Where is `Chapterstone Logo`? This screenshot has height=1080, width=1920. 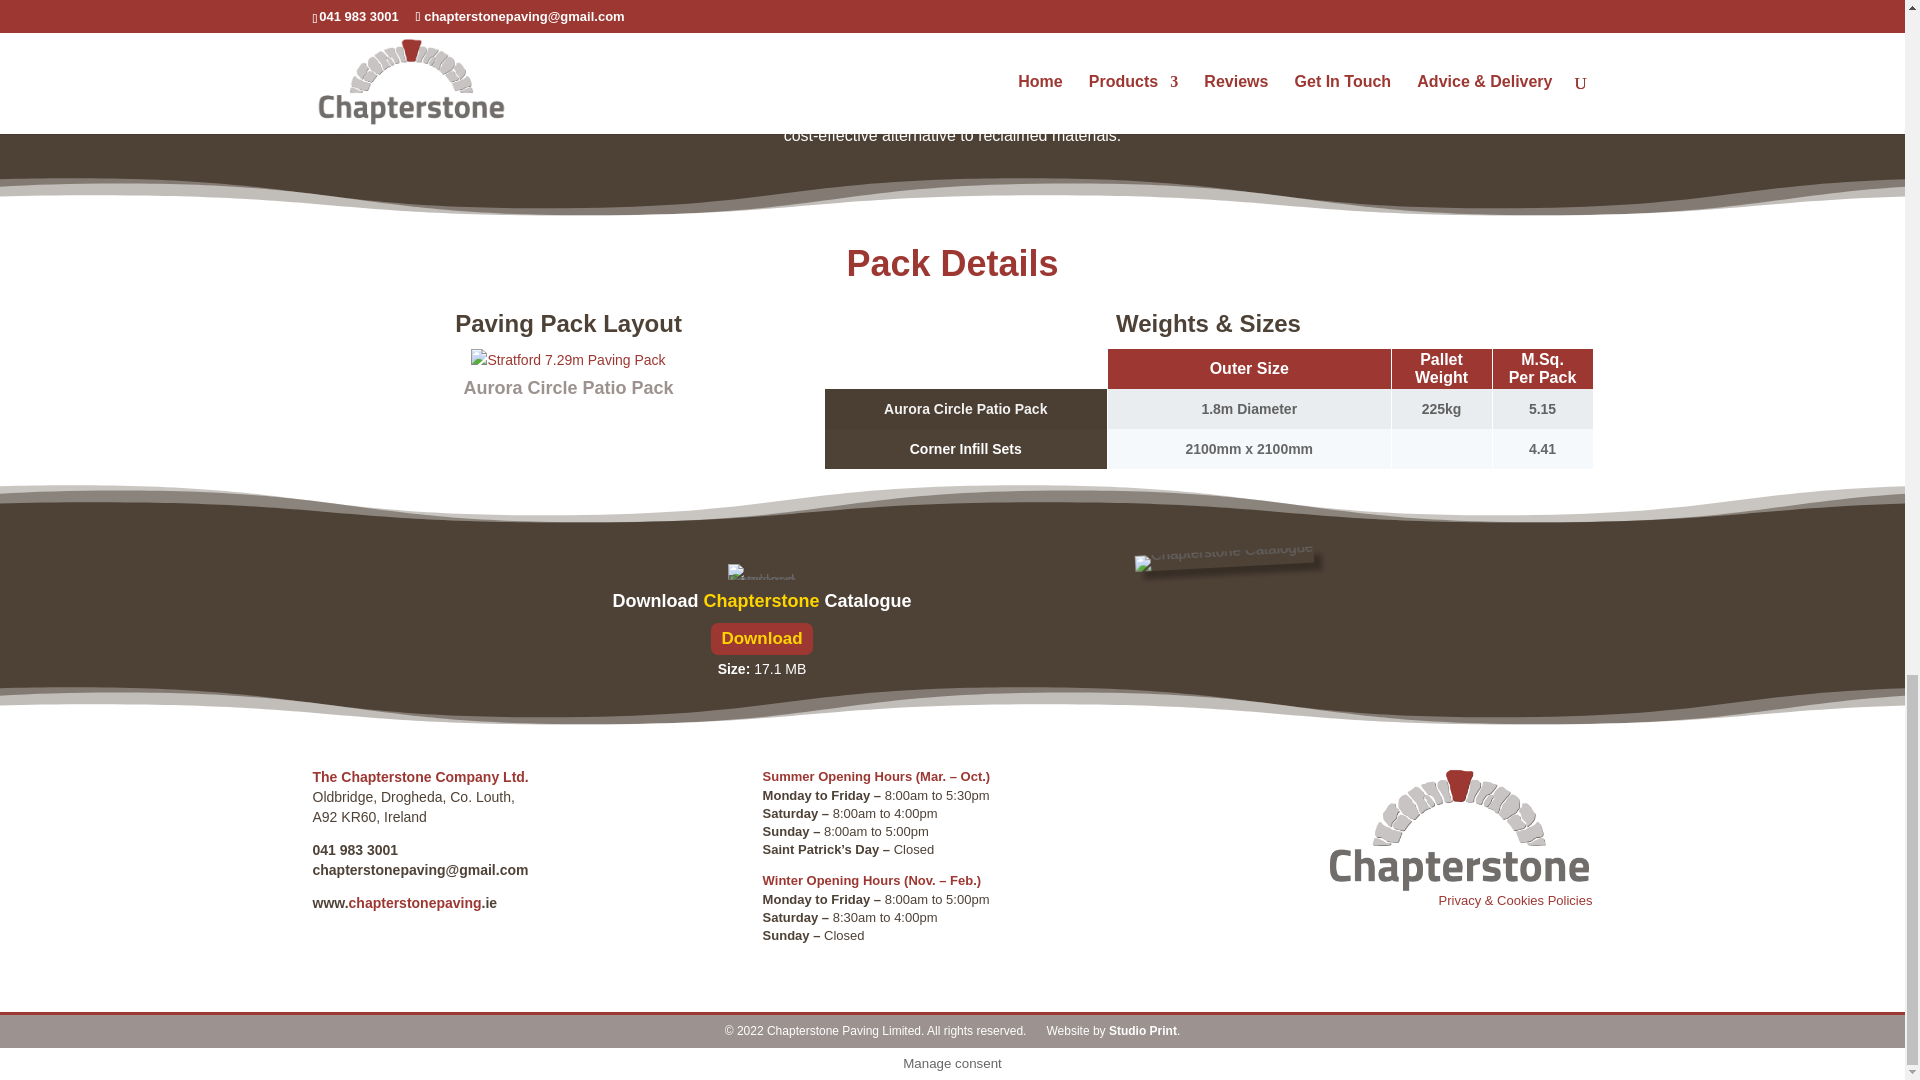
Chapterstone Logo is located at coordinates (1460, 830).